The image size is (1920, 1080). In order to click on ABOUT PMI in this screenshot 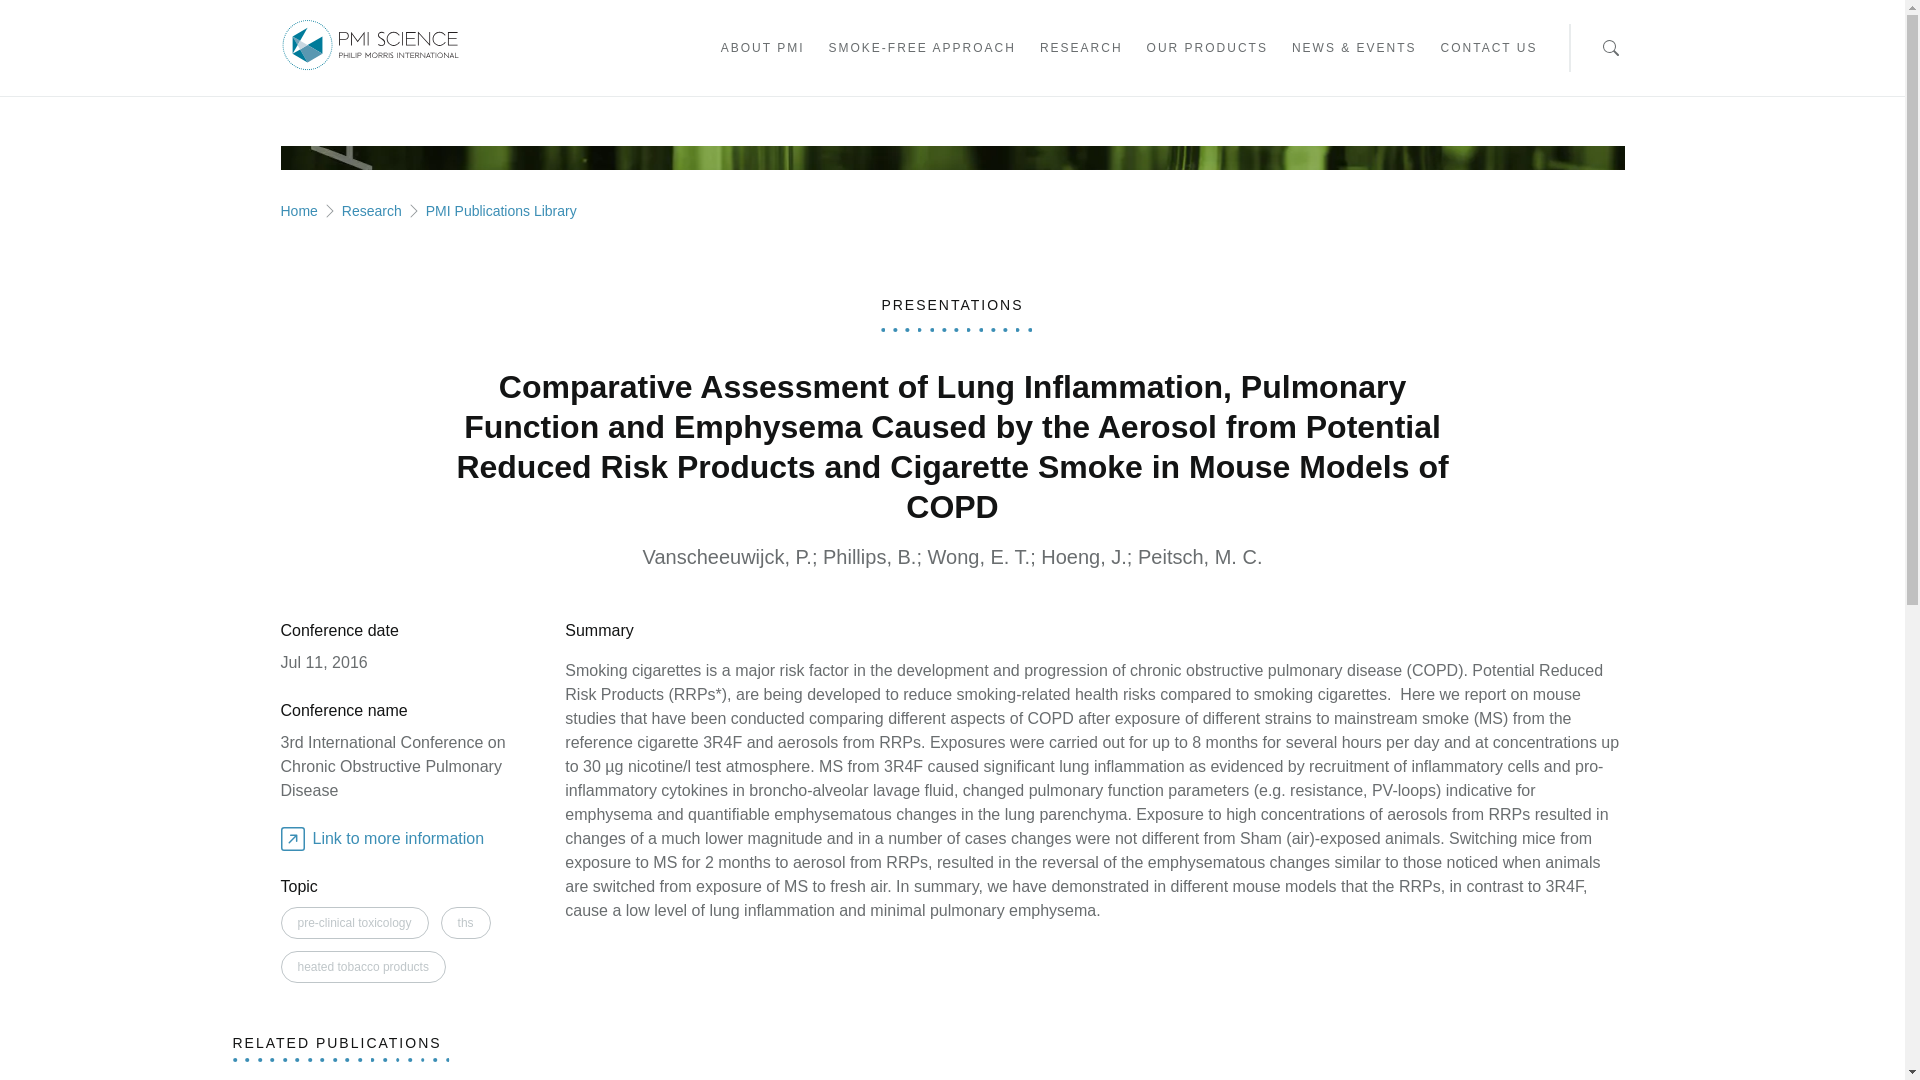, I will do `click(762, 51)`.